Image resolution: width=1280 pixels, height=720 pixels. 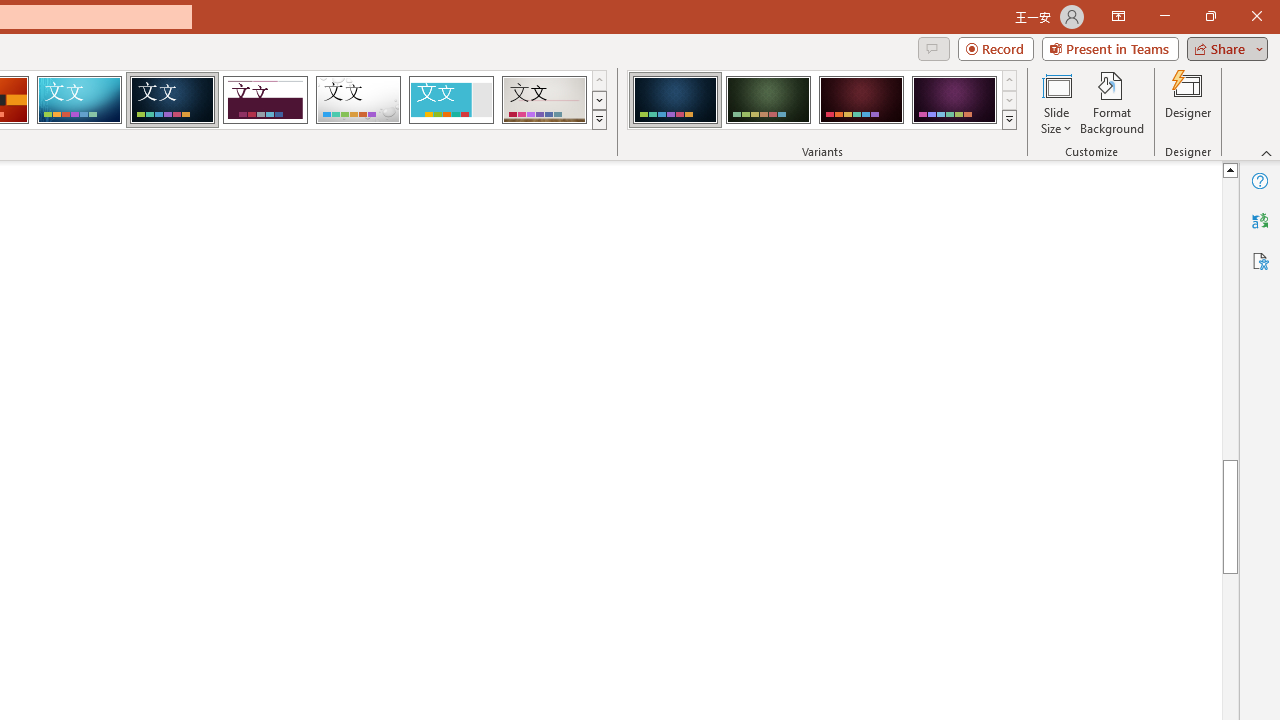 What do you see at coordinates (674, 100) in the screenshot?
I see `Damask Variant 1` at bounding box center [674, 100].